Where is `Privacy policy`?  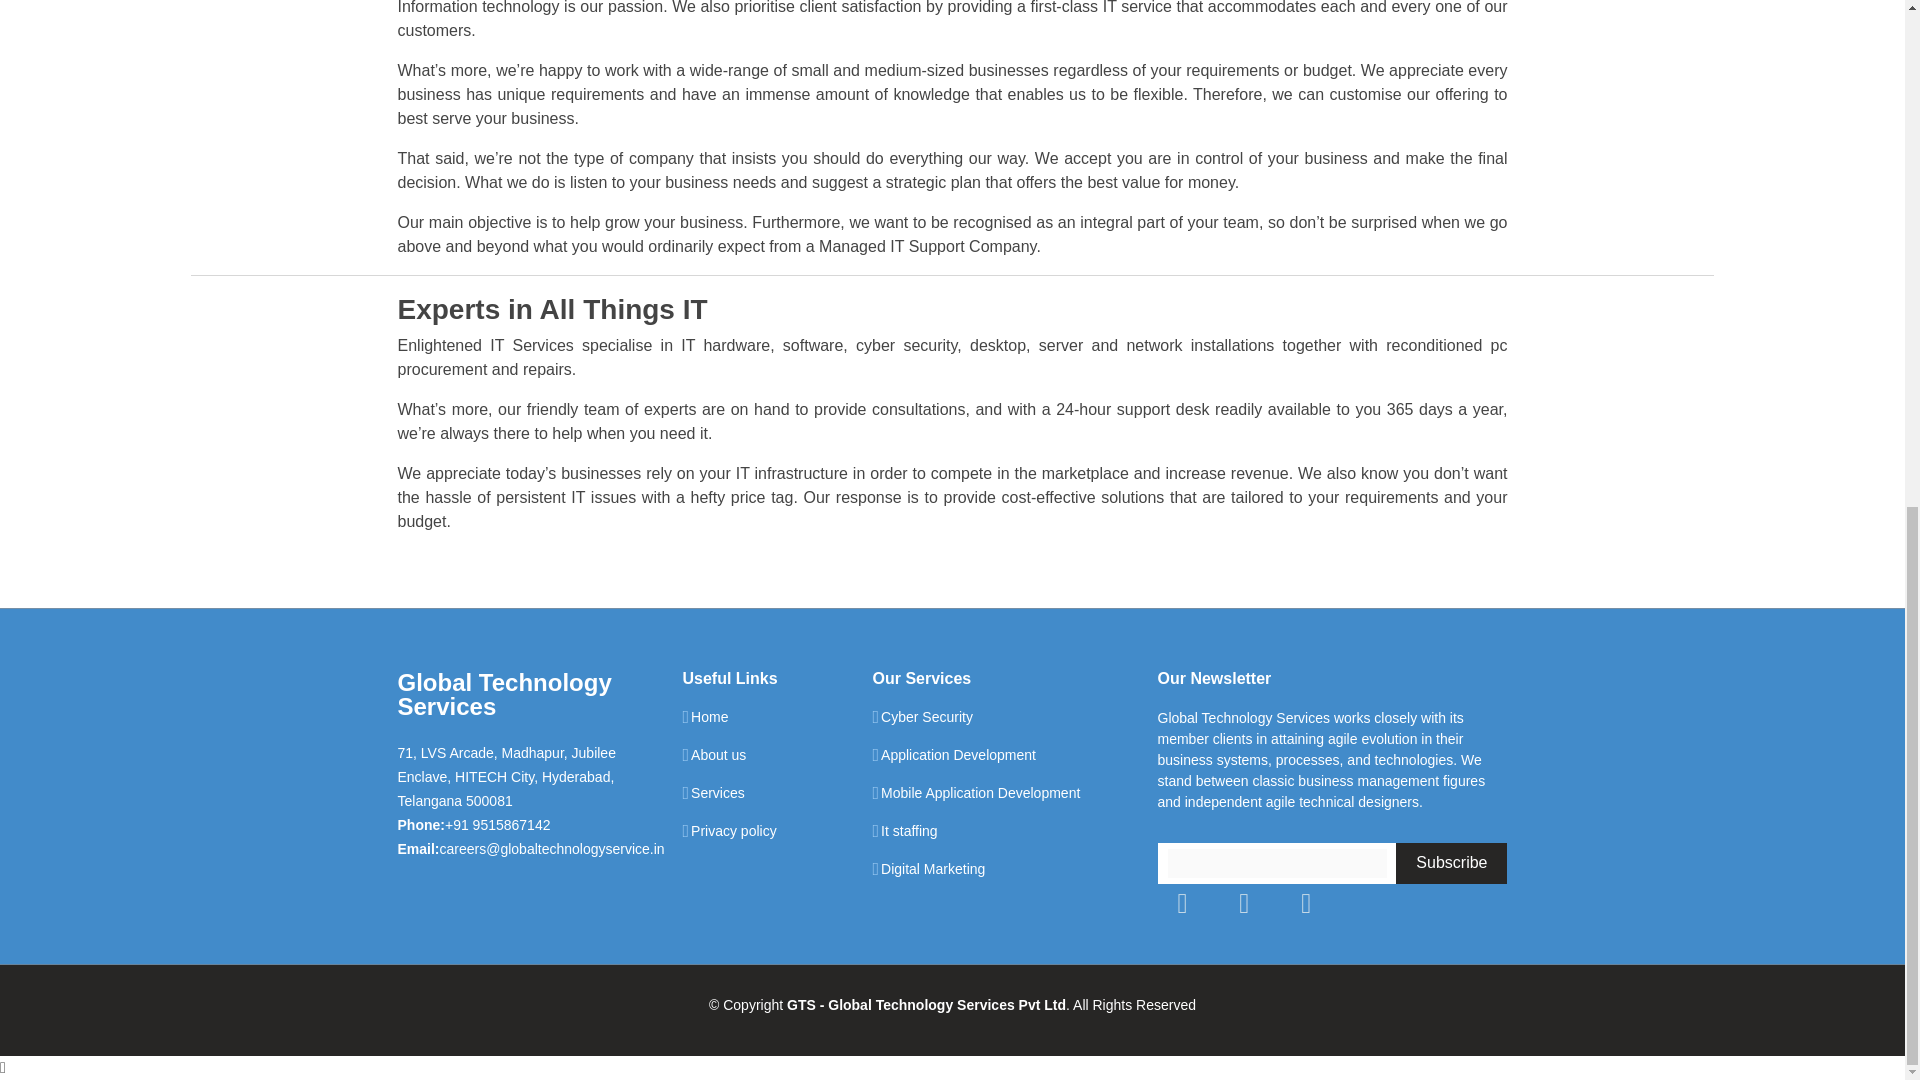
Privacy policy is located at coordinates (734, 831).